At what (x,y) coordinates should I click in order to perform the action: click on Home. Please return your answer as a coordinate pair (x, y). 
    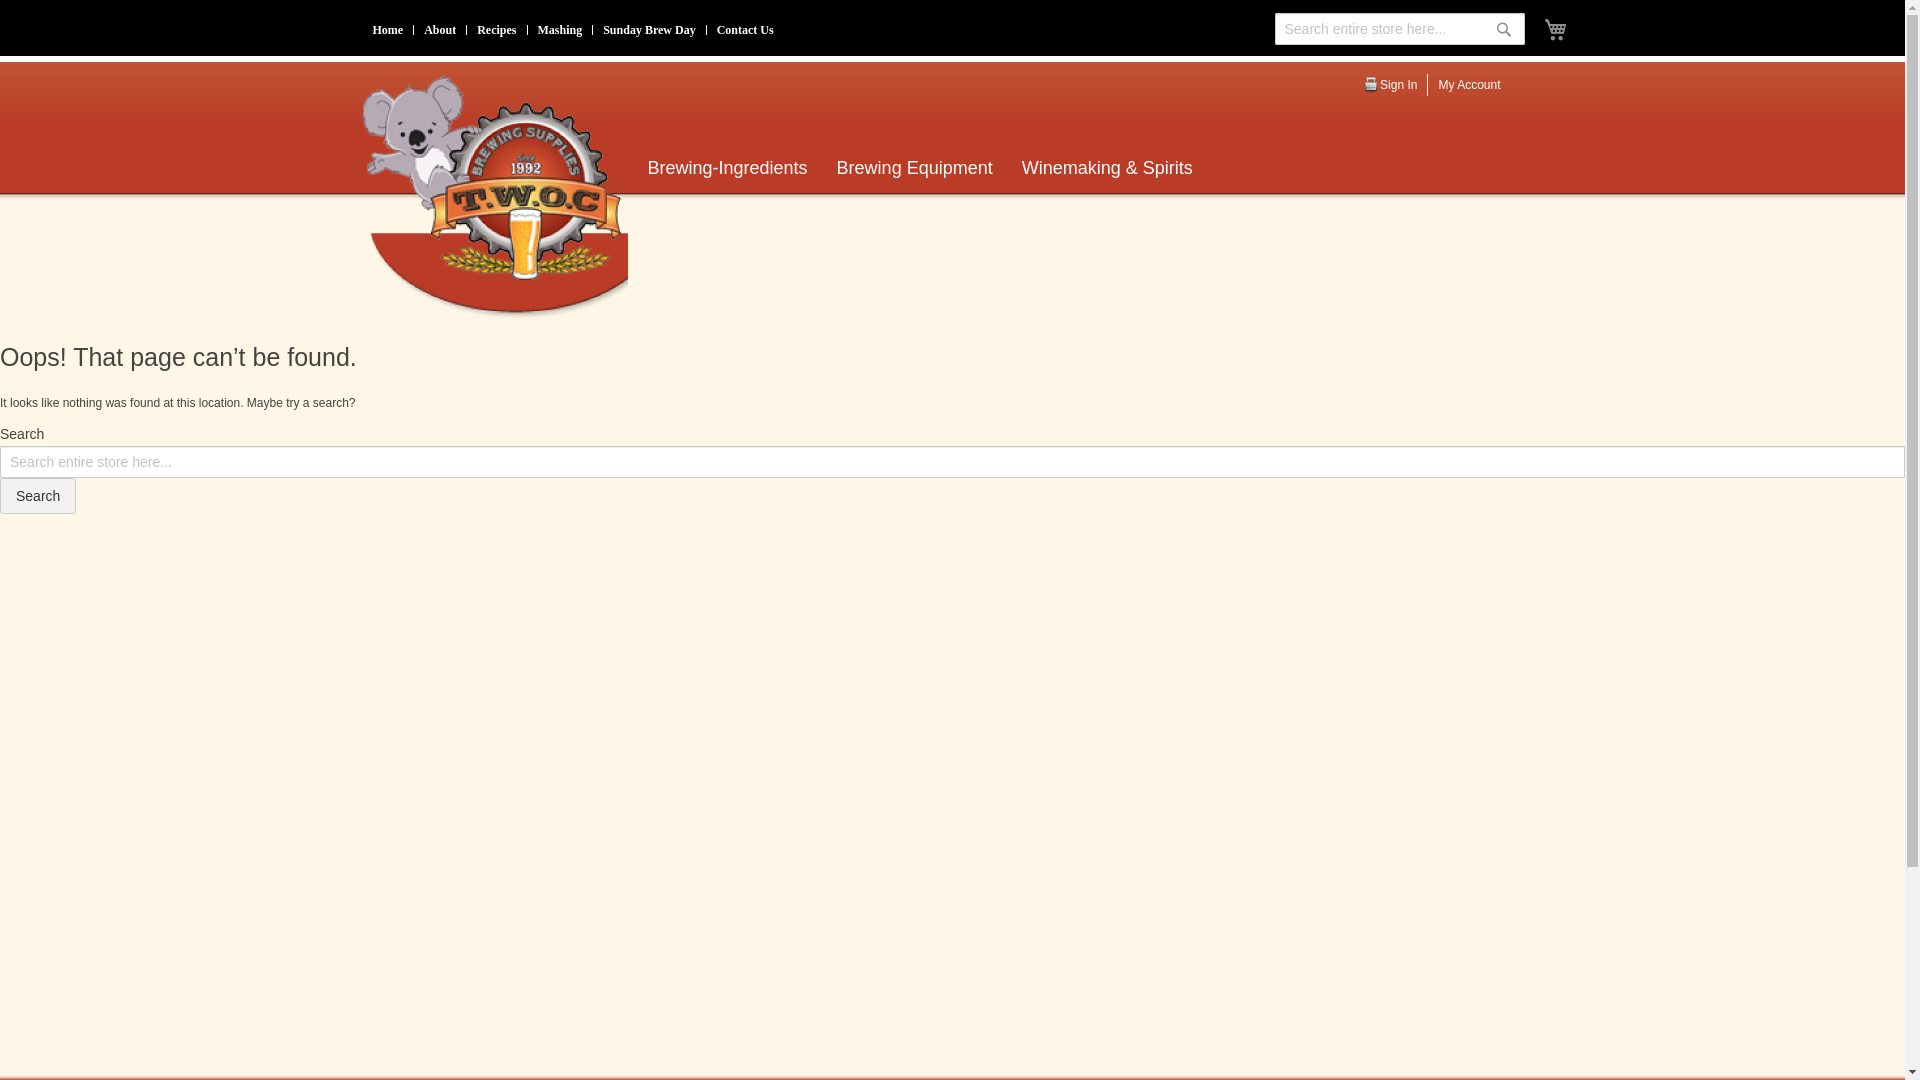
    Looking at the image, I should click on (388, 30).